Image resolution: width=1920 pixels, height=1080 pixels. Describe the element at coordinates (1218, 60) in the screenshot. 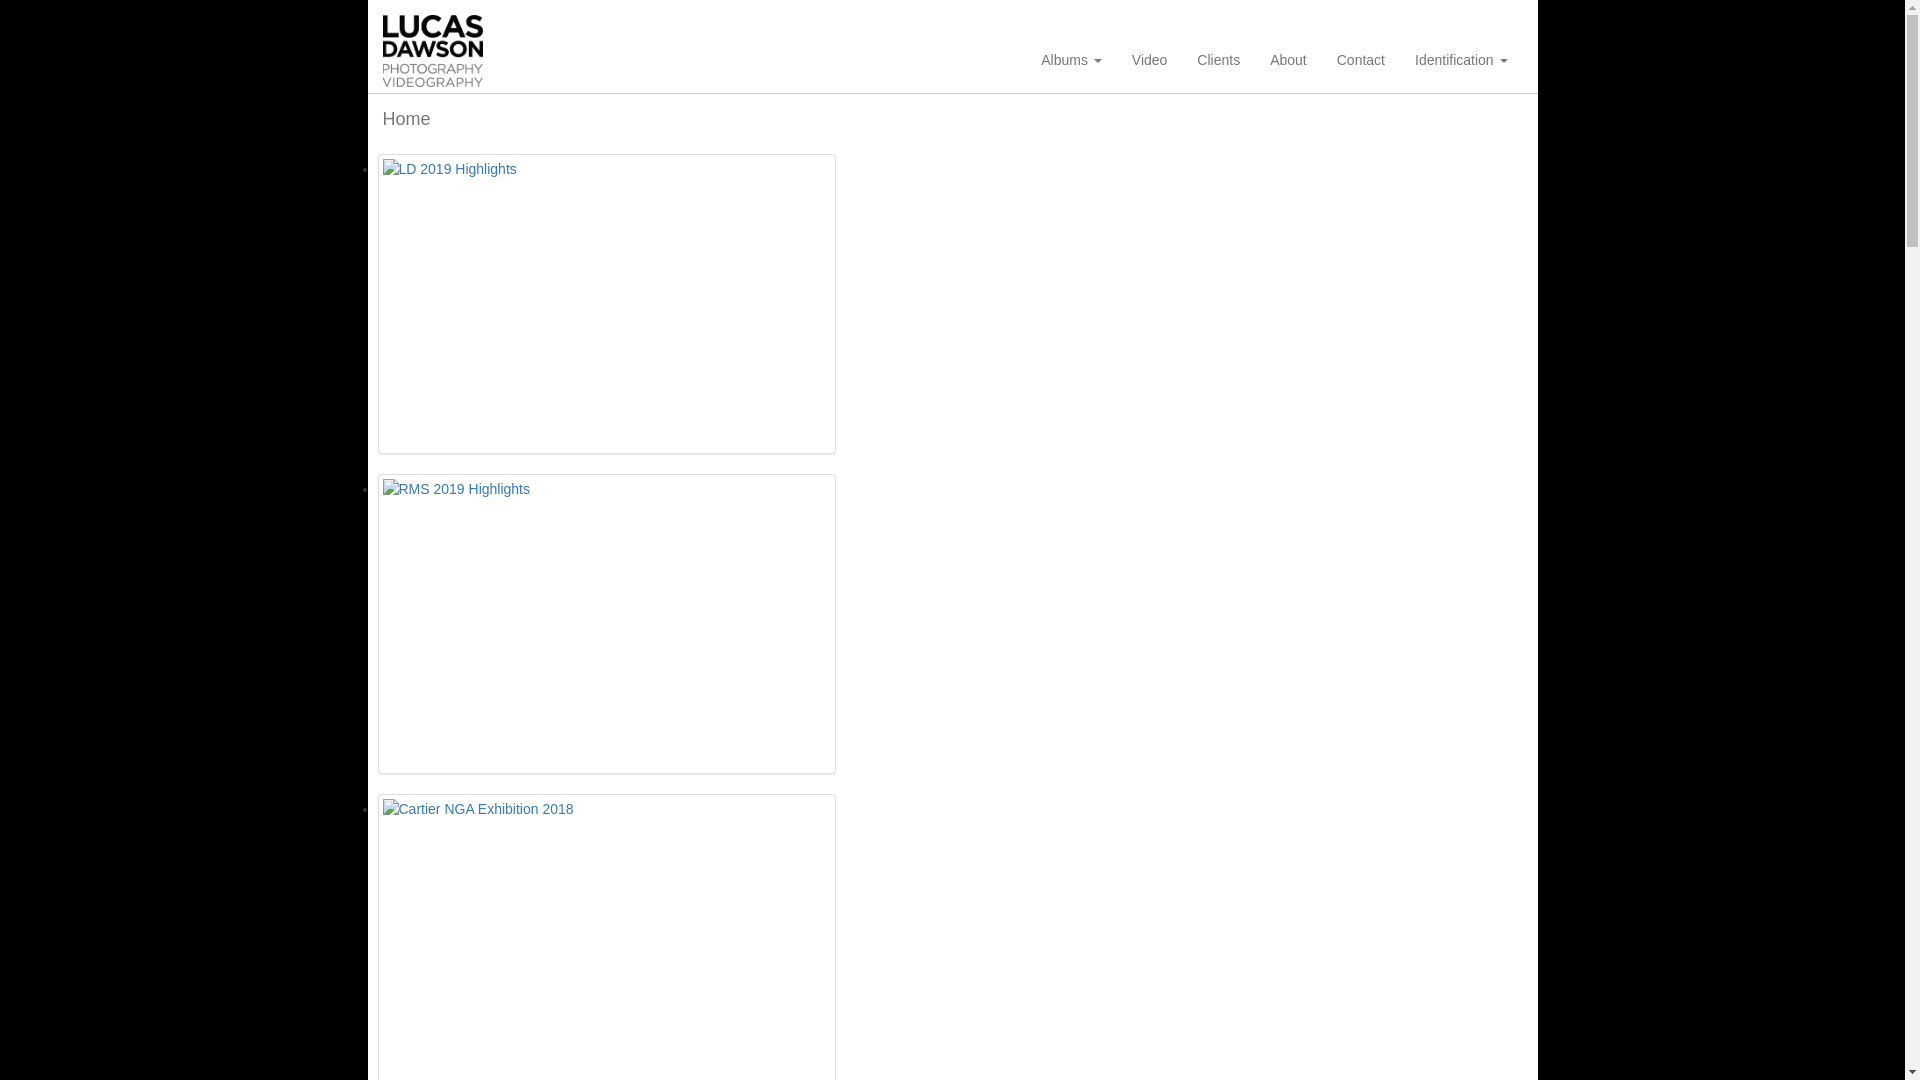

I see `Clients` at that location.